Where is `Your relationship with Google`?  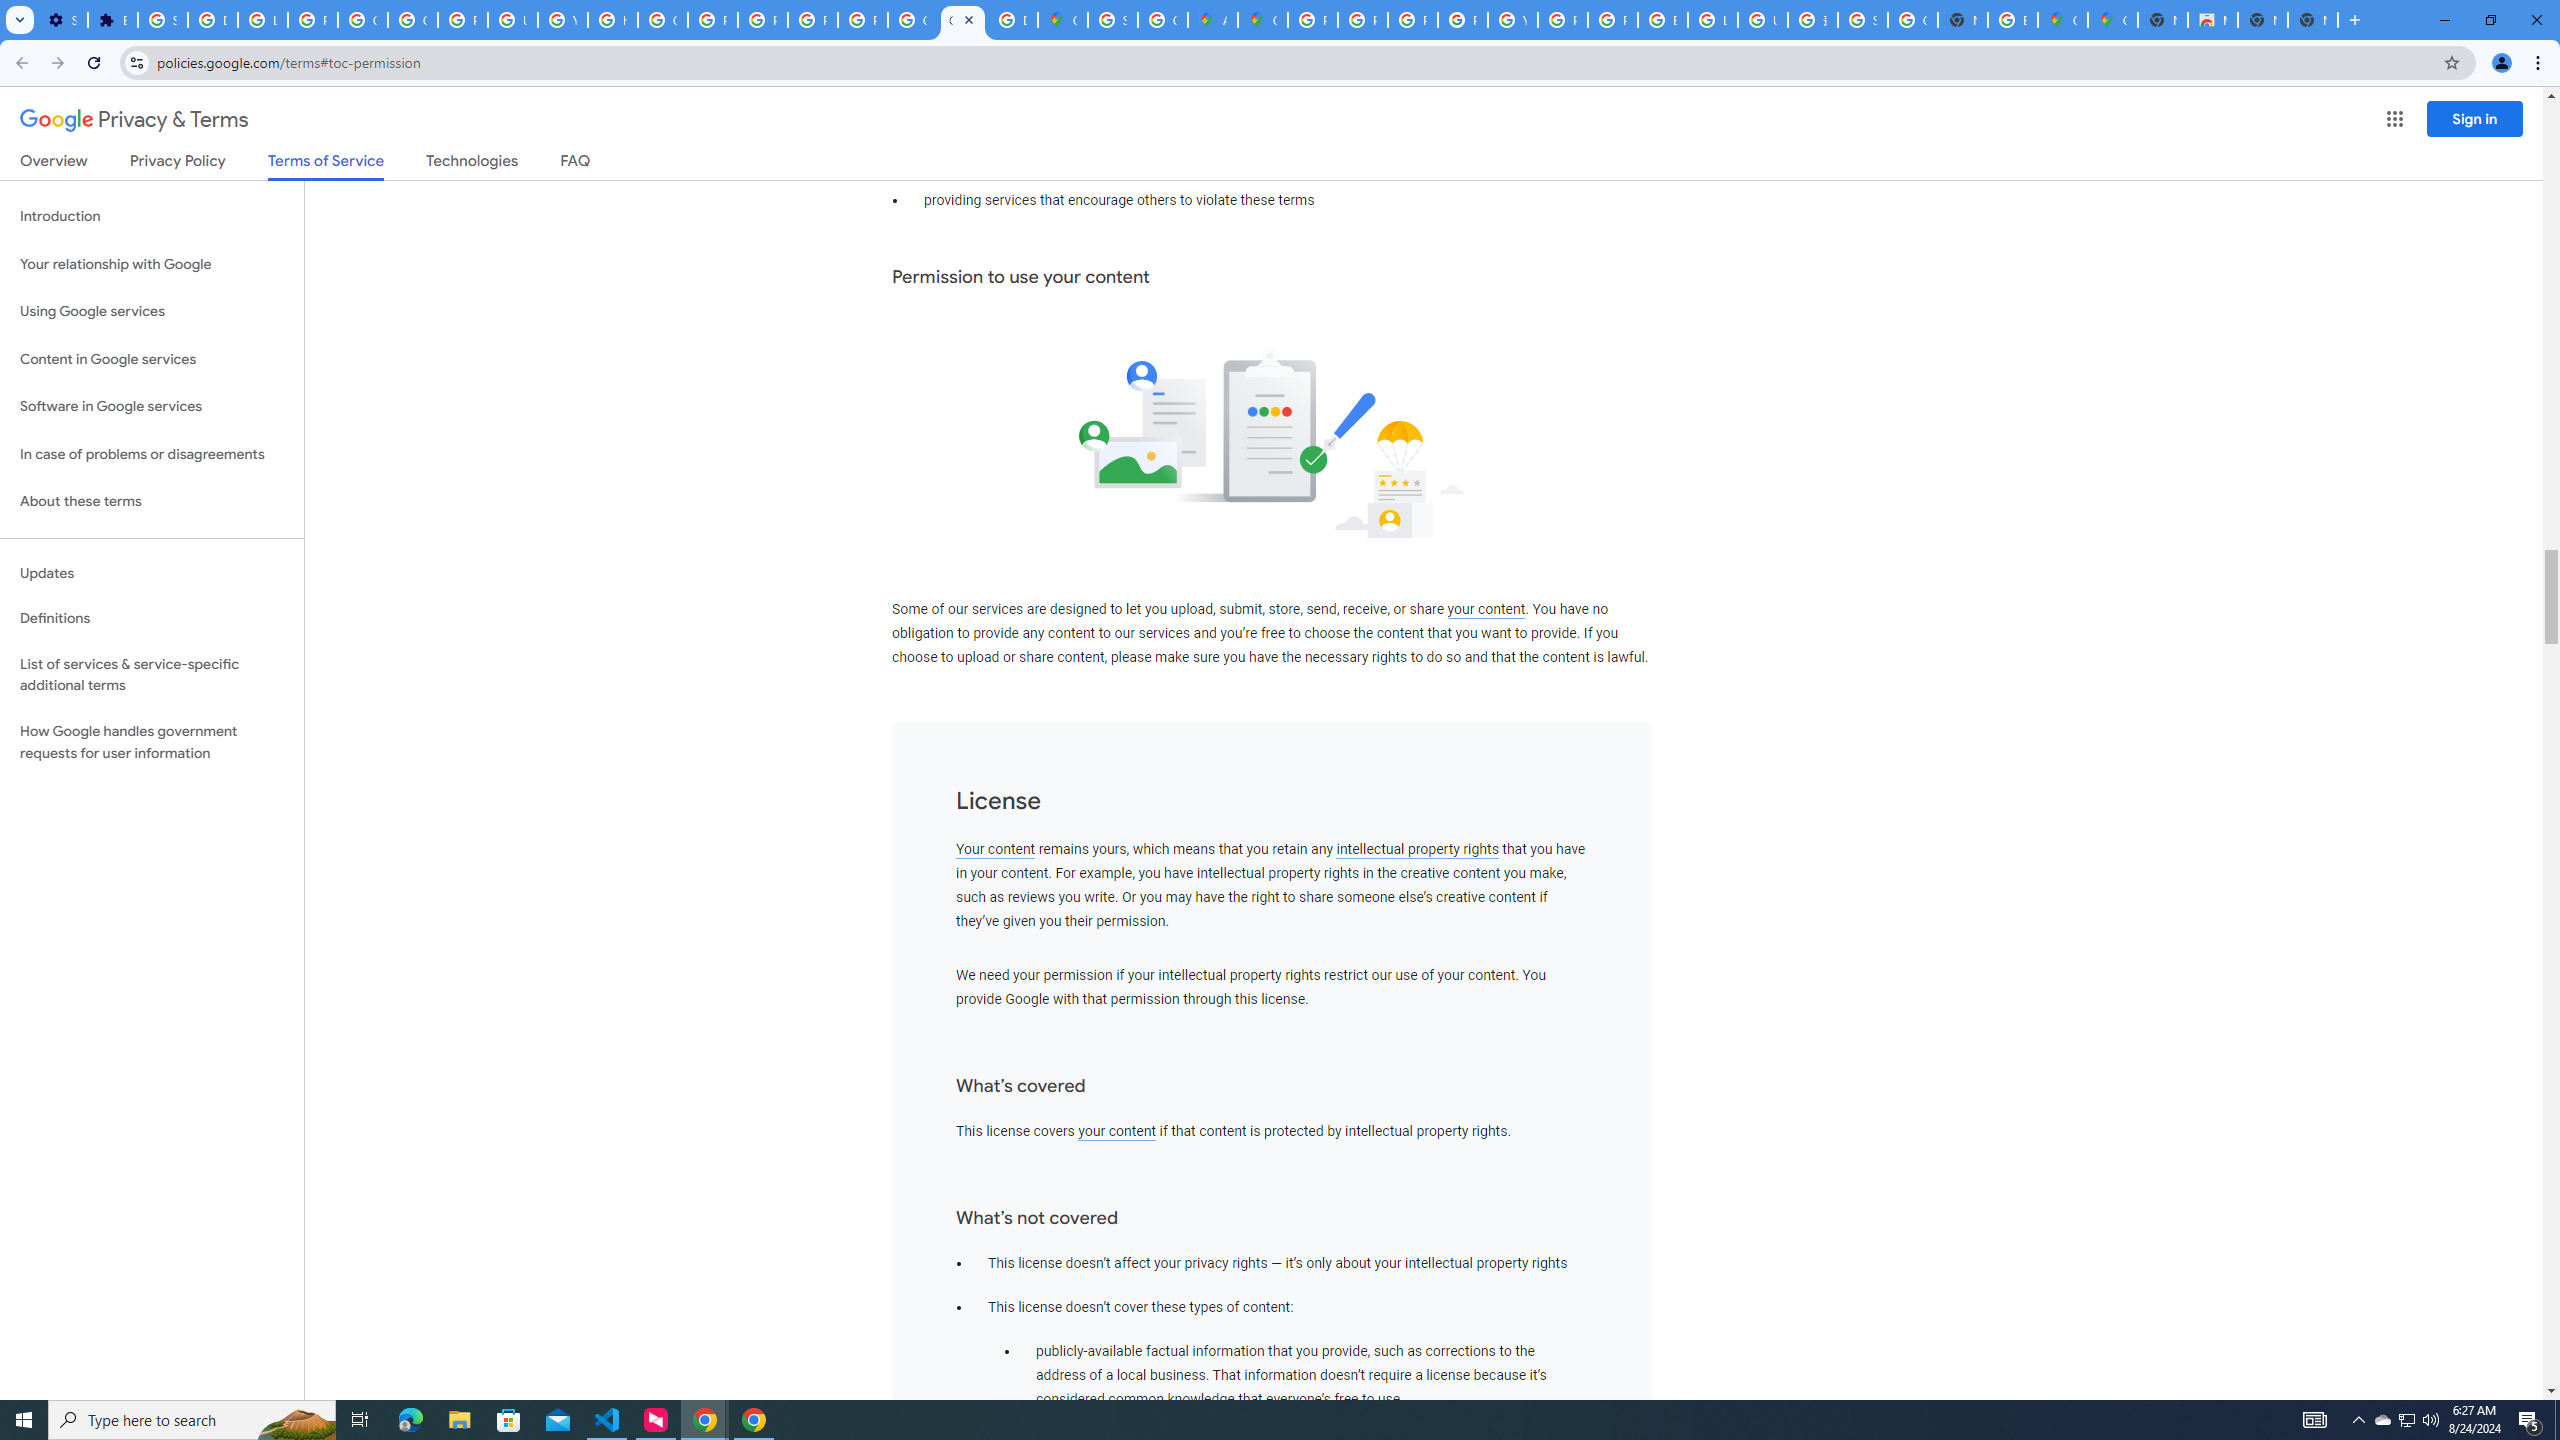
Your relationship with Google is located at coordinates (152, 264).